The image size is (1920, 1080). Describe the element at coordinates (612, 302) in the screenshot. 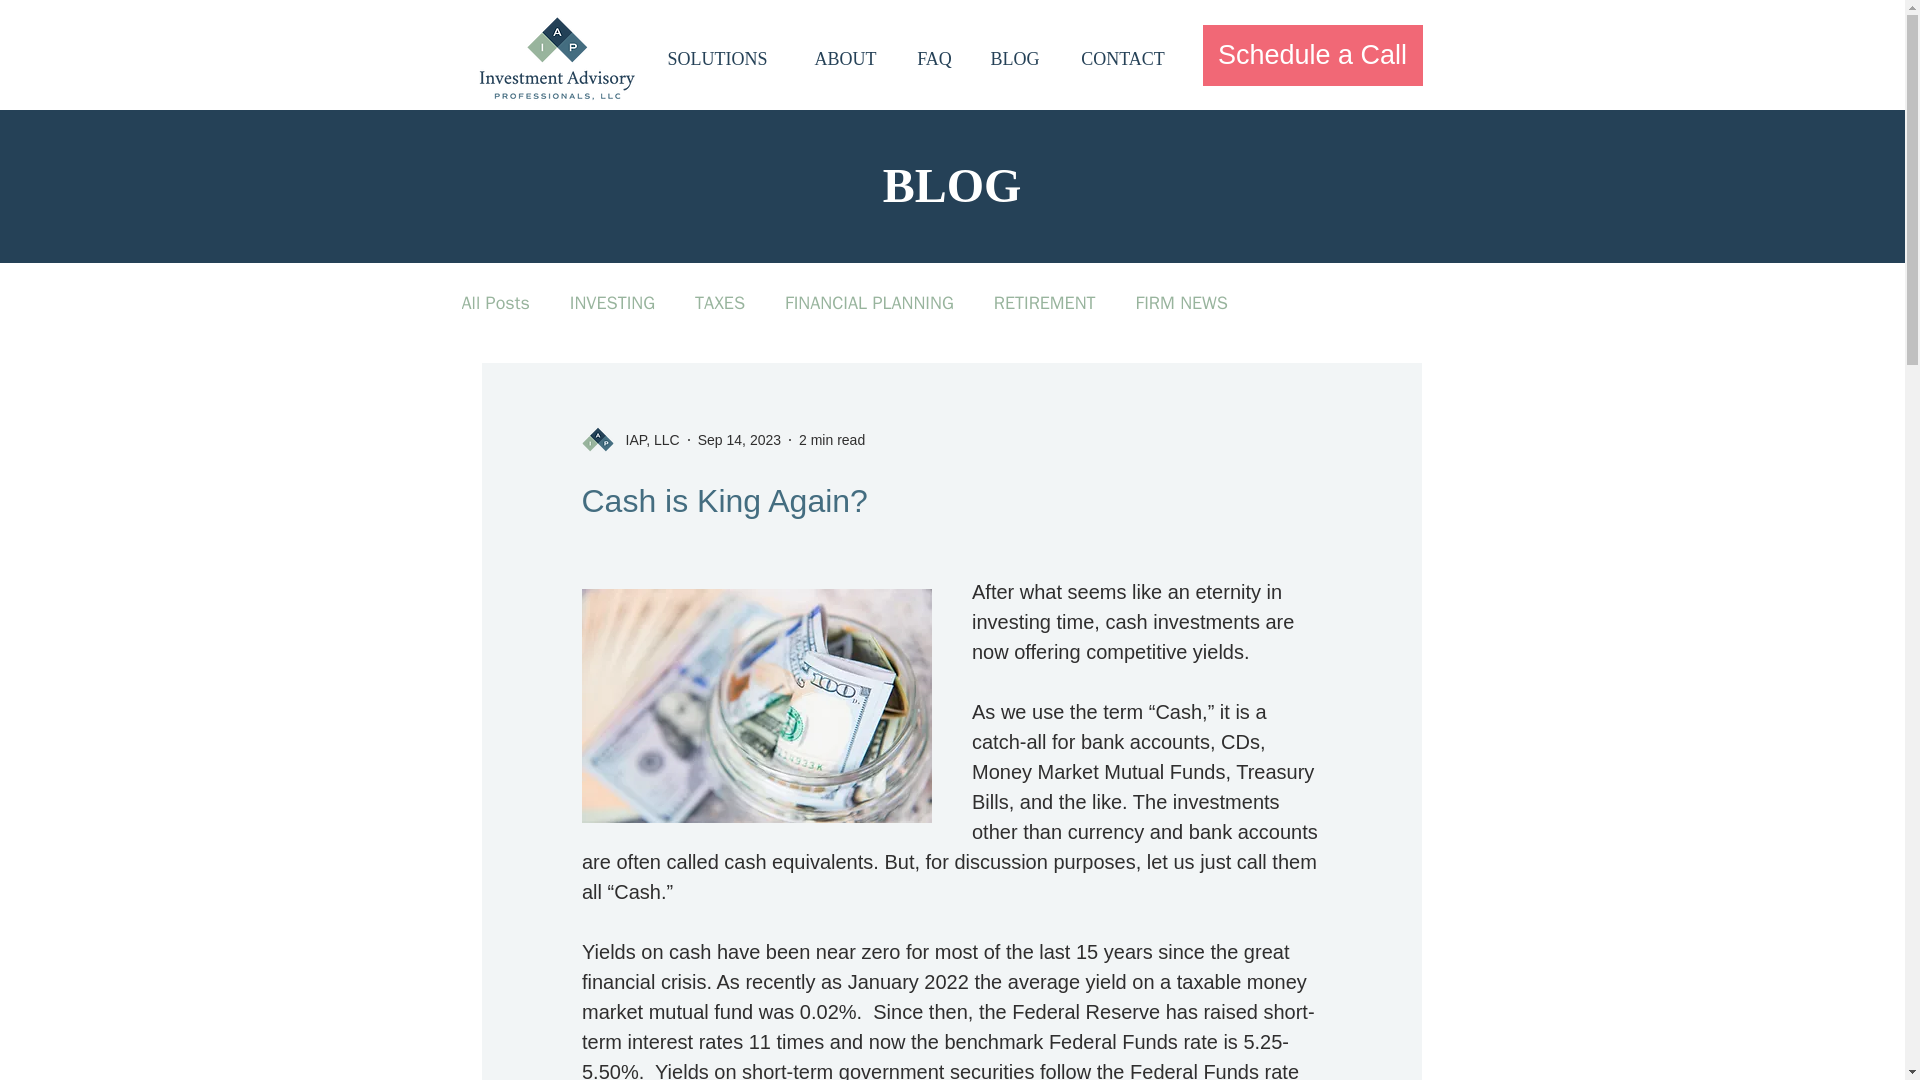

I see `INVESTING` at that location.